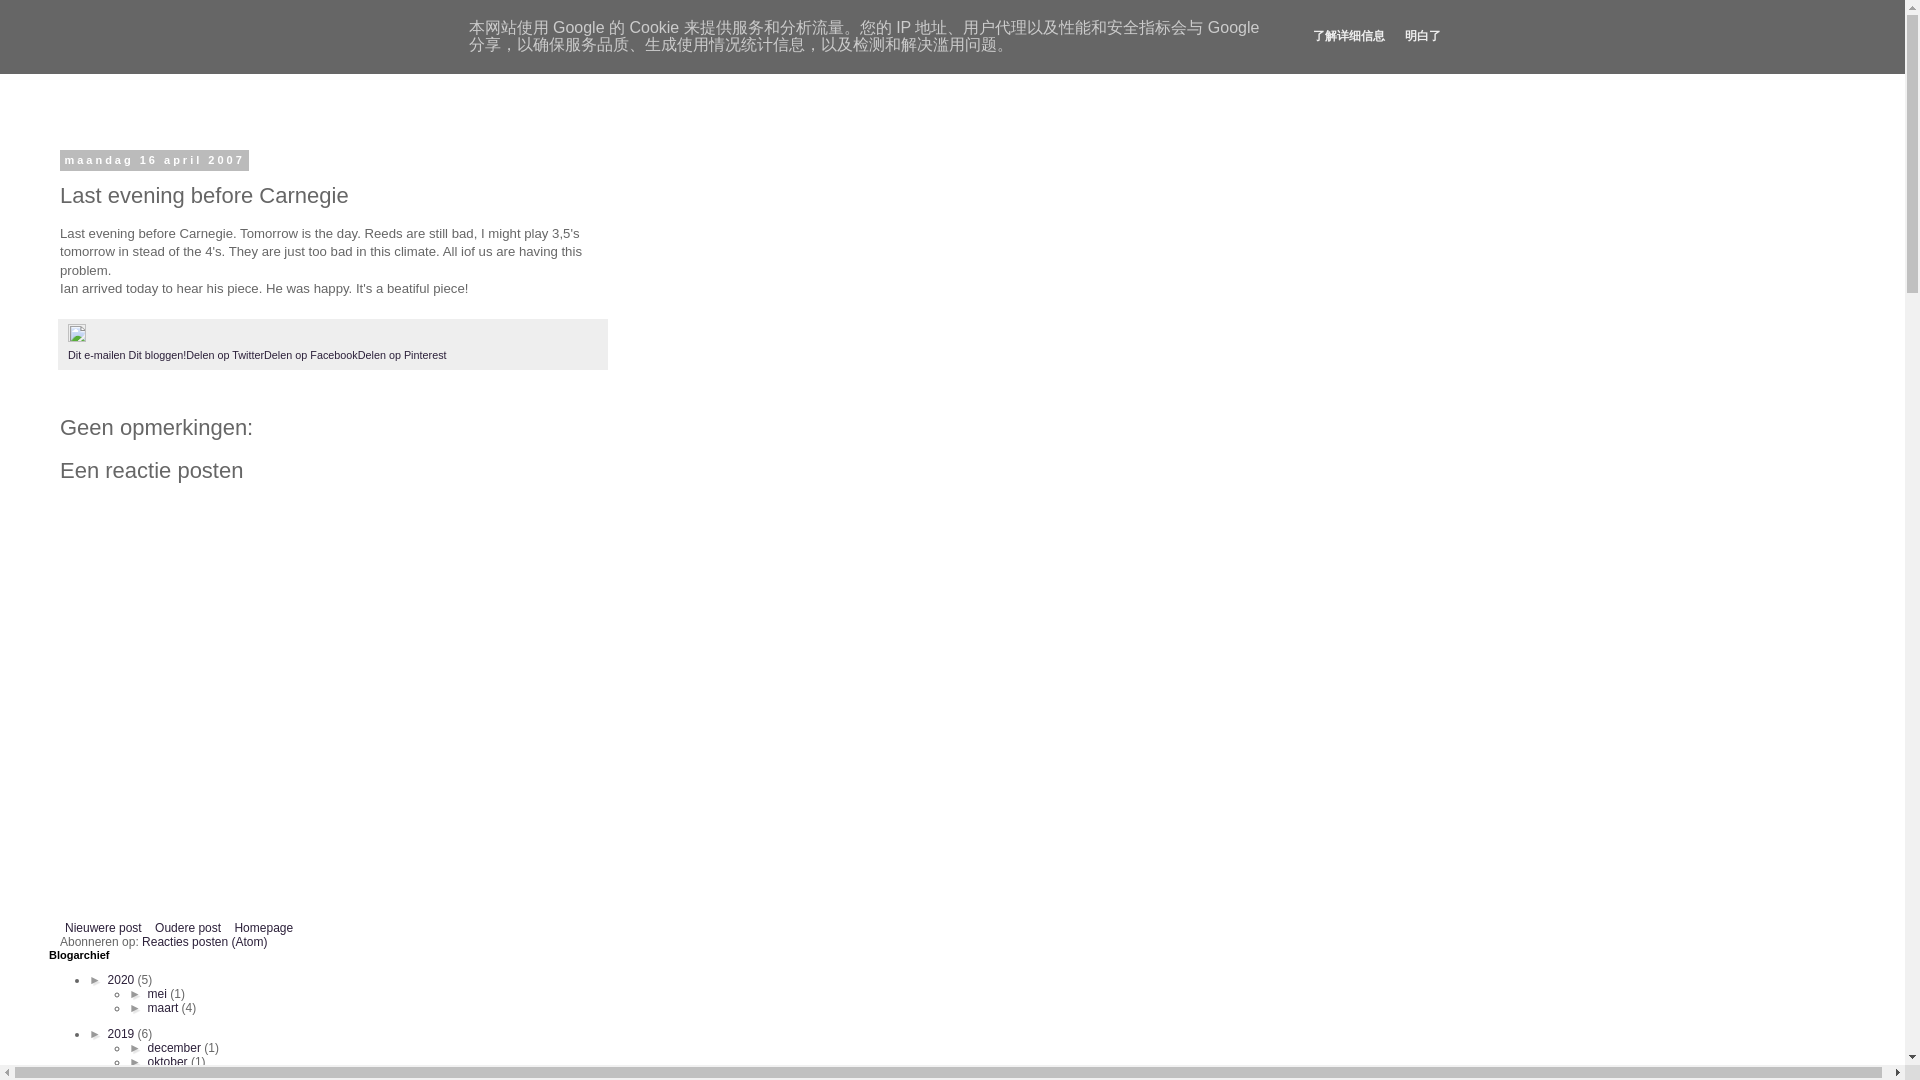  What do you see at coordinates (164, 1008) in the screenshot?
I see `Delen op Twitter` at bounding box center [164, 1008].